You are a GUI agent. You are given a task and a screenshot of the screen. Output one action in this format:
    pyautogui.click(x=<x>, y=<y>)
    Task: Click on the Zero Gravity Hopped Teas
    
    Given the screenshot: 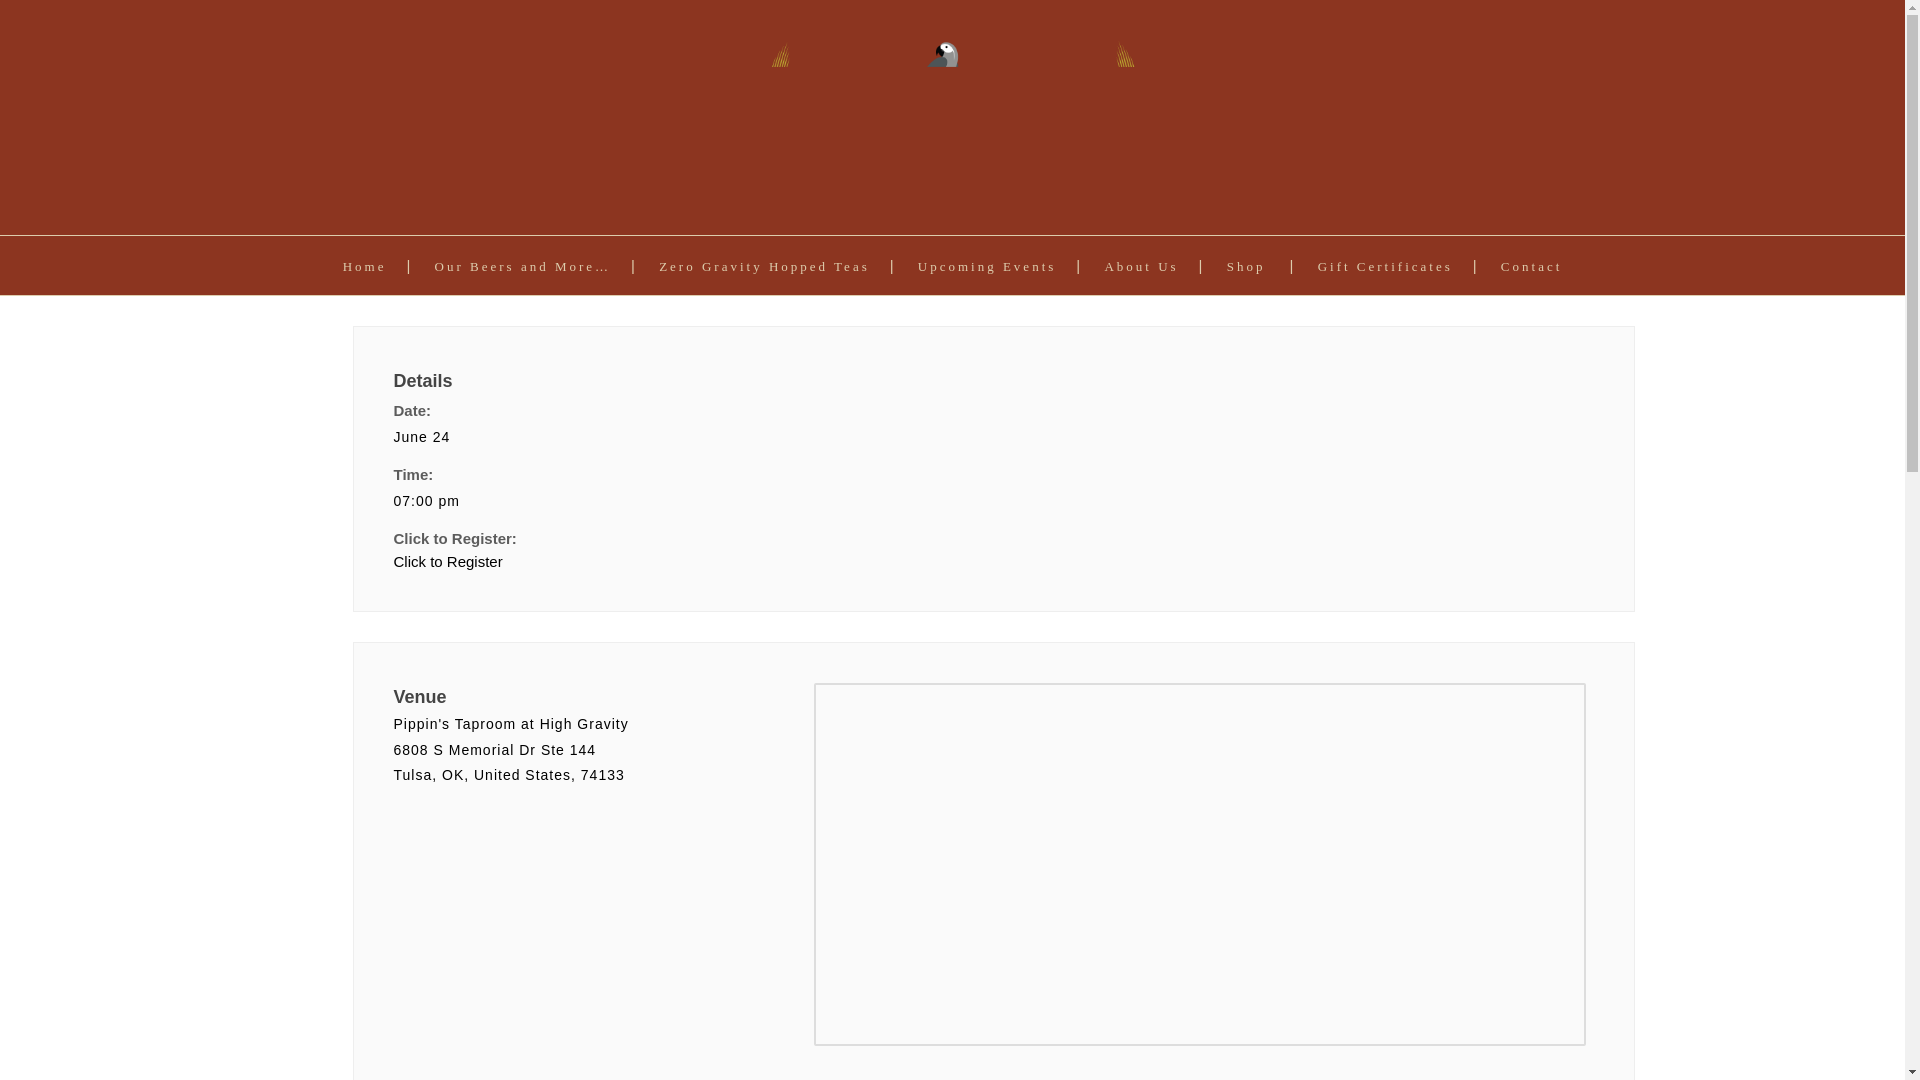 What is the action you would take?
    pyautogui.click(x=764, y=266)
    